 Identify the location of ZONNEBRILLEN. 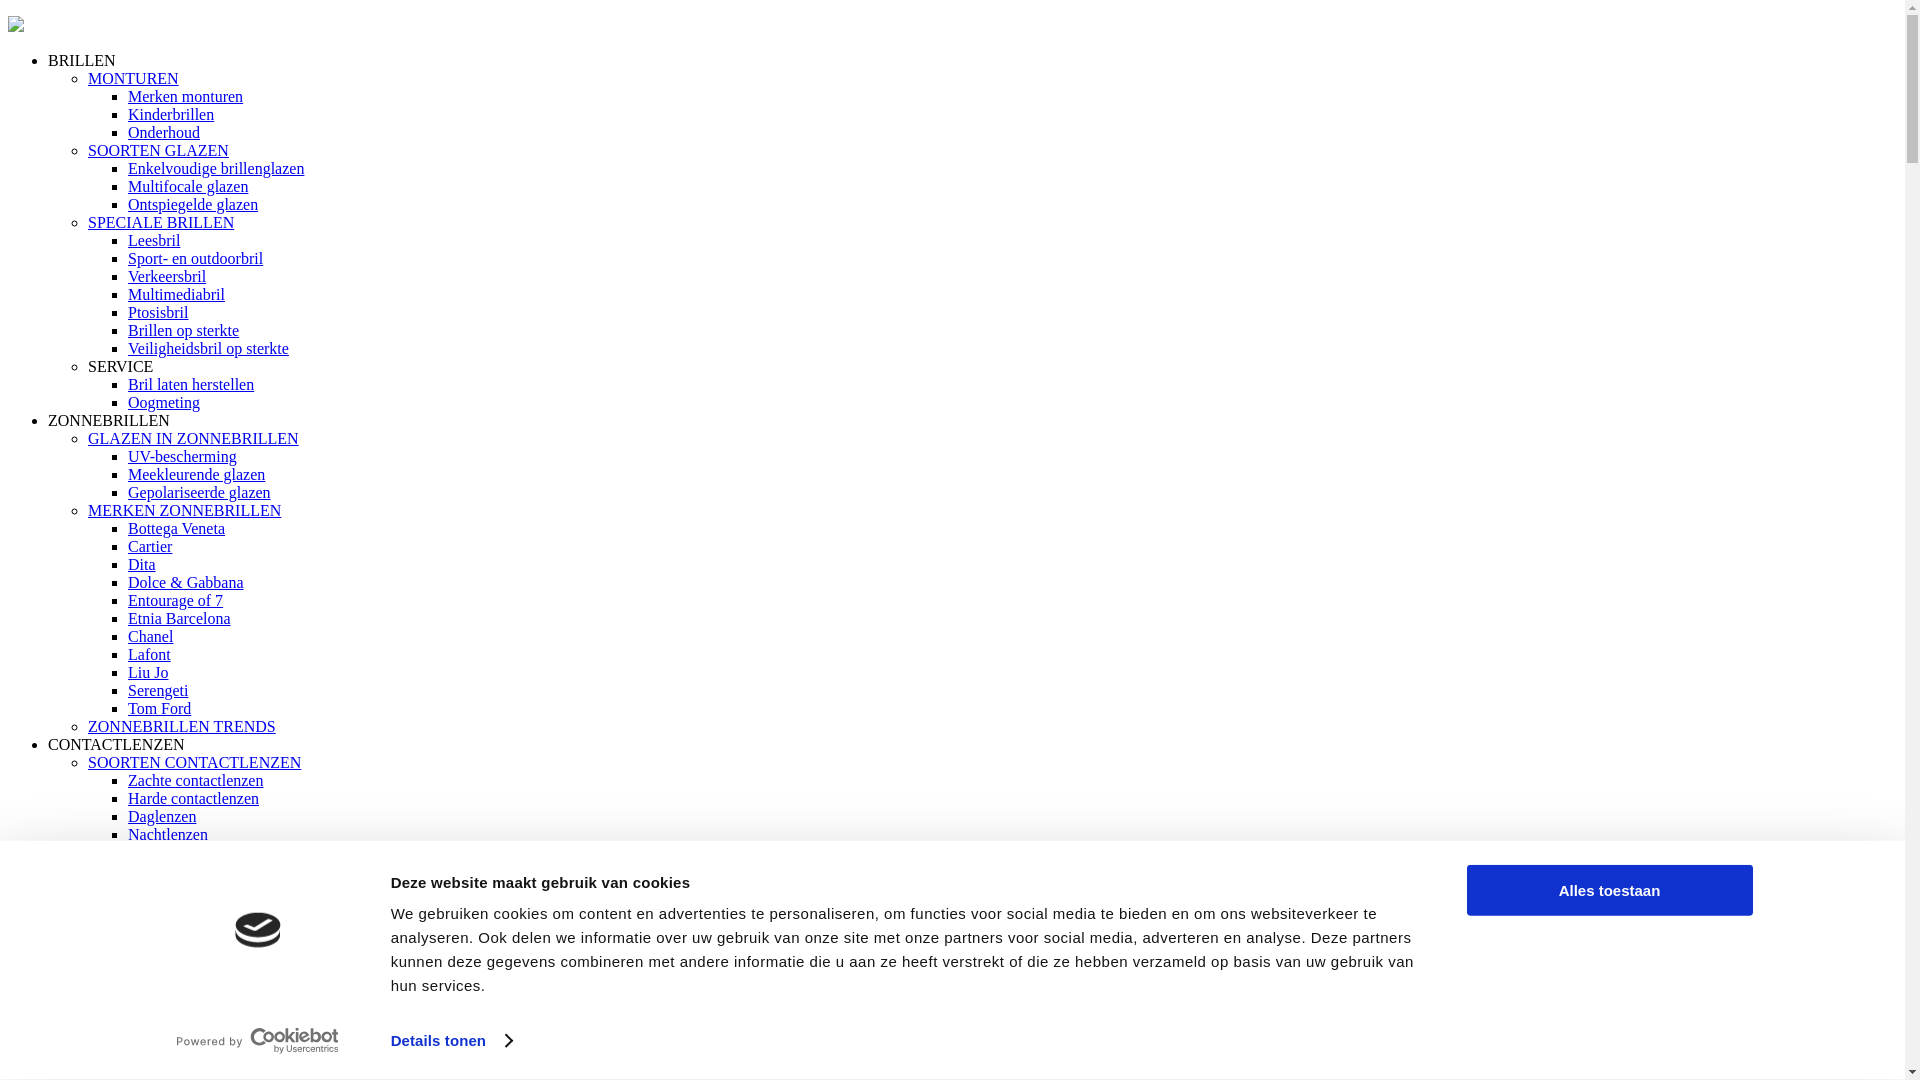
(109, 420).